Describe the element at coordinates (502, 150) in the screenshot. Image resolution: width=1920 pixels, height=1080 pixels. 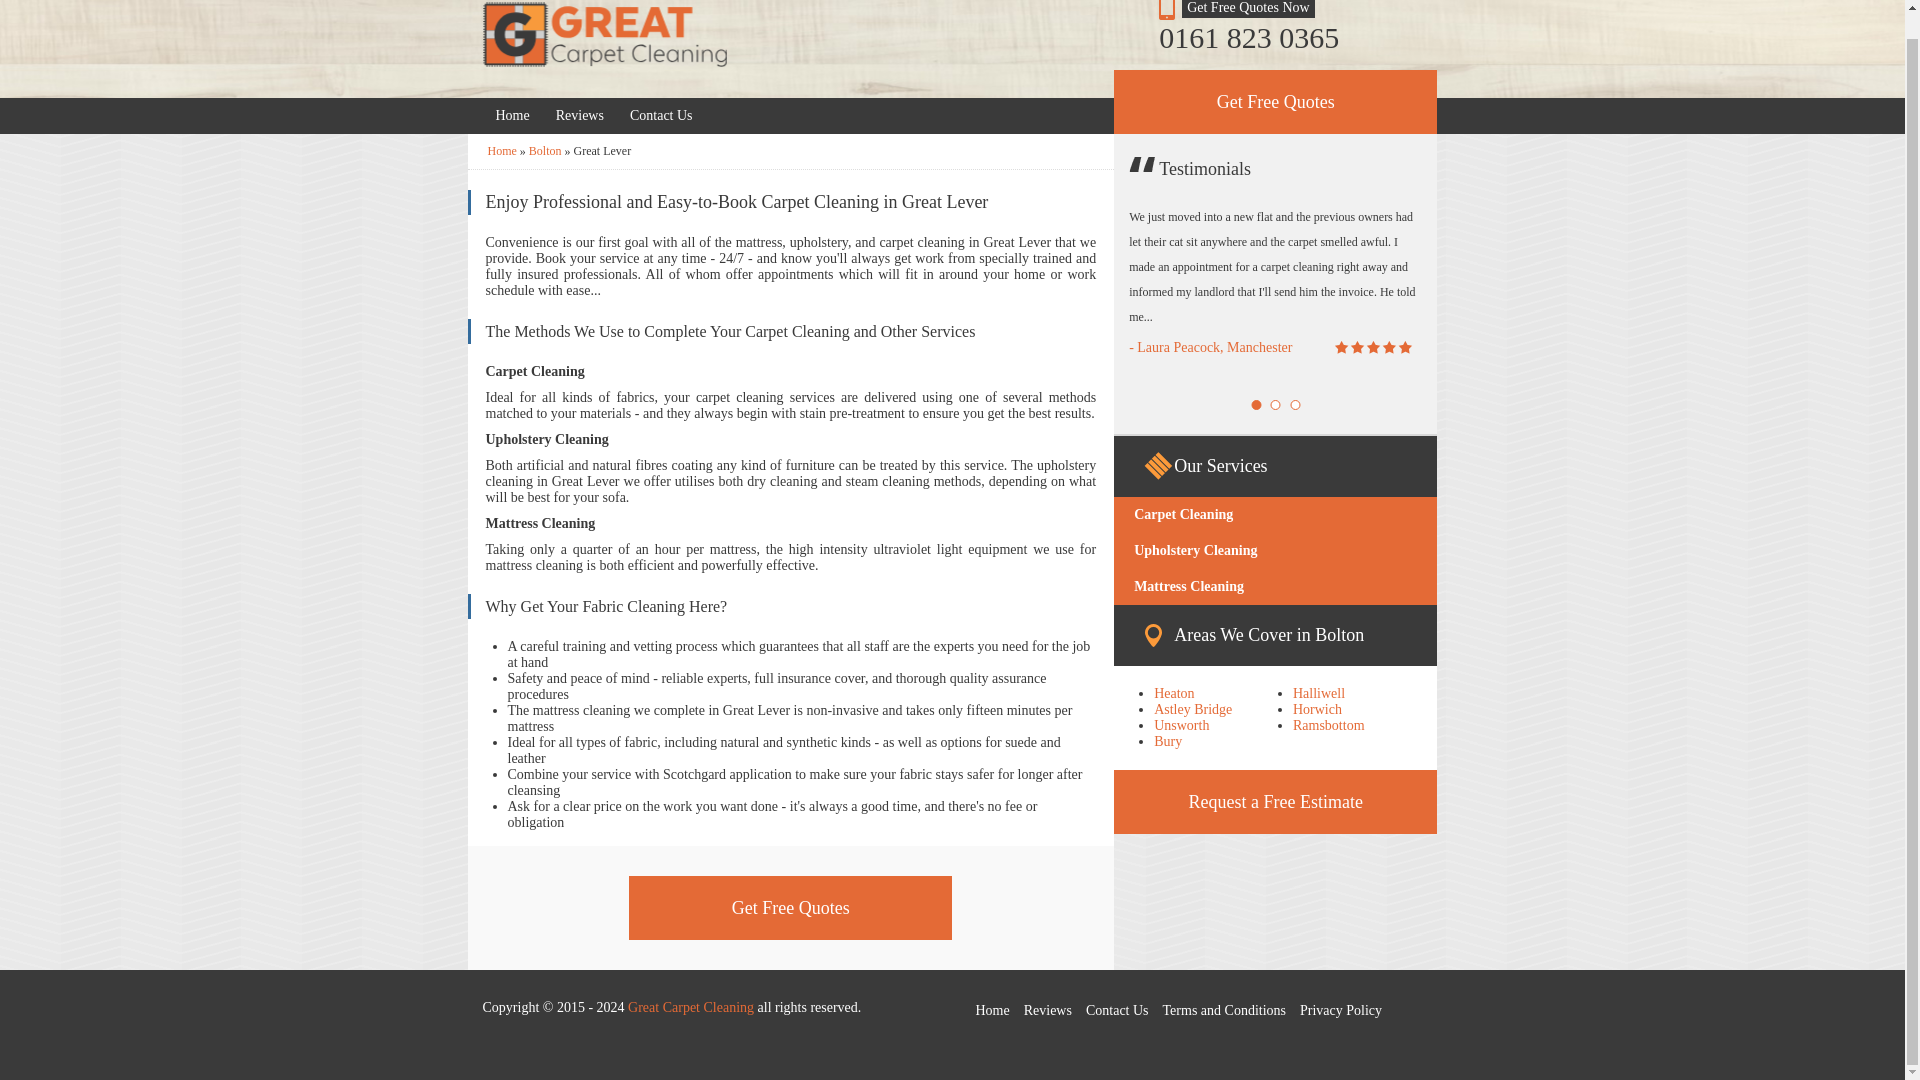
I see `Great Carpet Cleaning` at that location.